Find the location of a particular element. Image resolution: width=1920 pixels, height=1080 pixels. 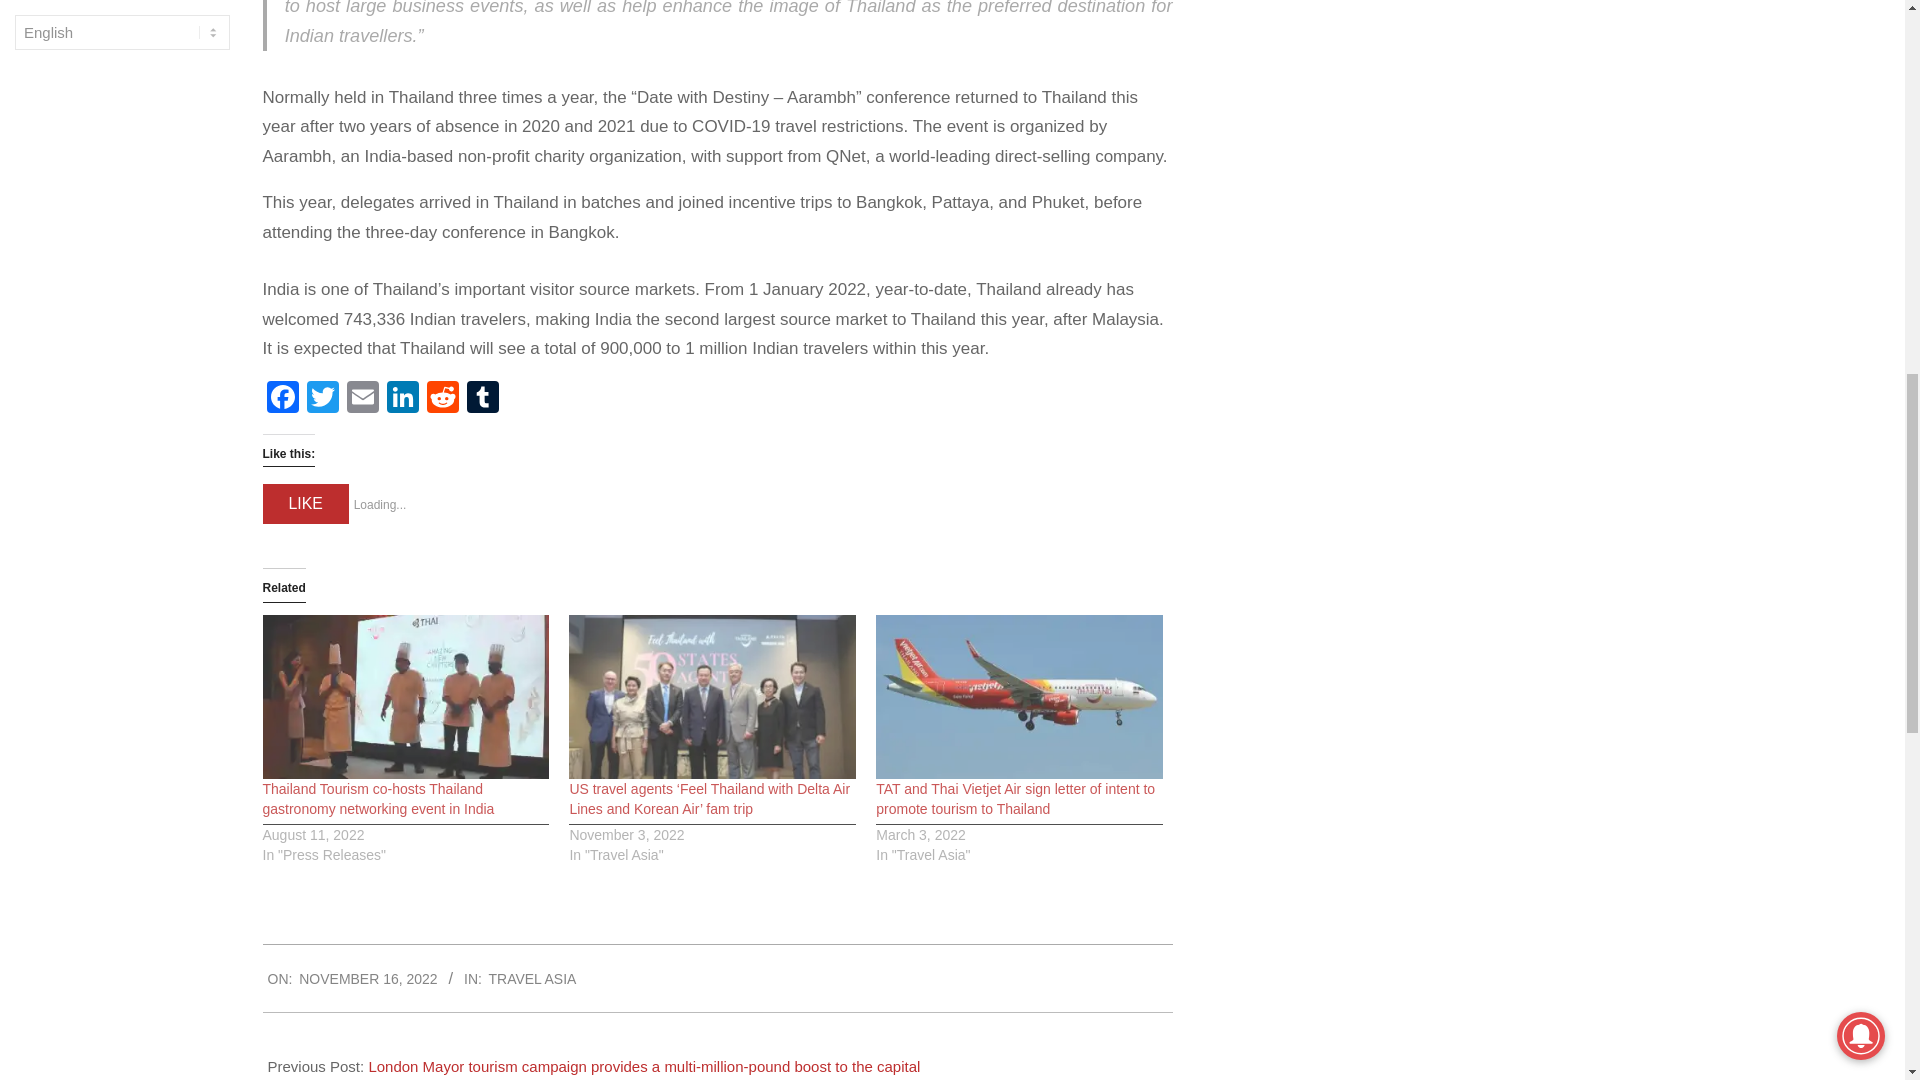

Tumblr is located at coordinates (482, 399).